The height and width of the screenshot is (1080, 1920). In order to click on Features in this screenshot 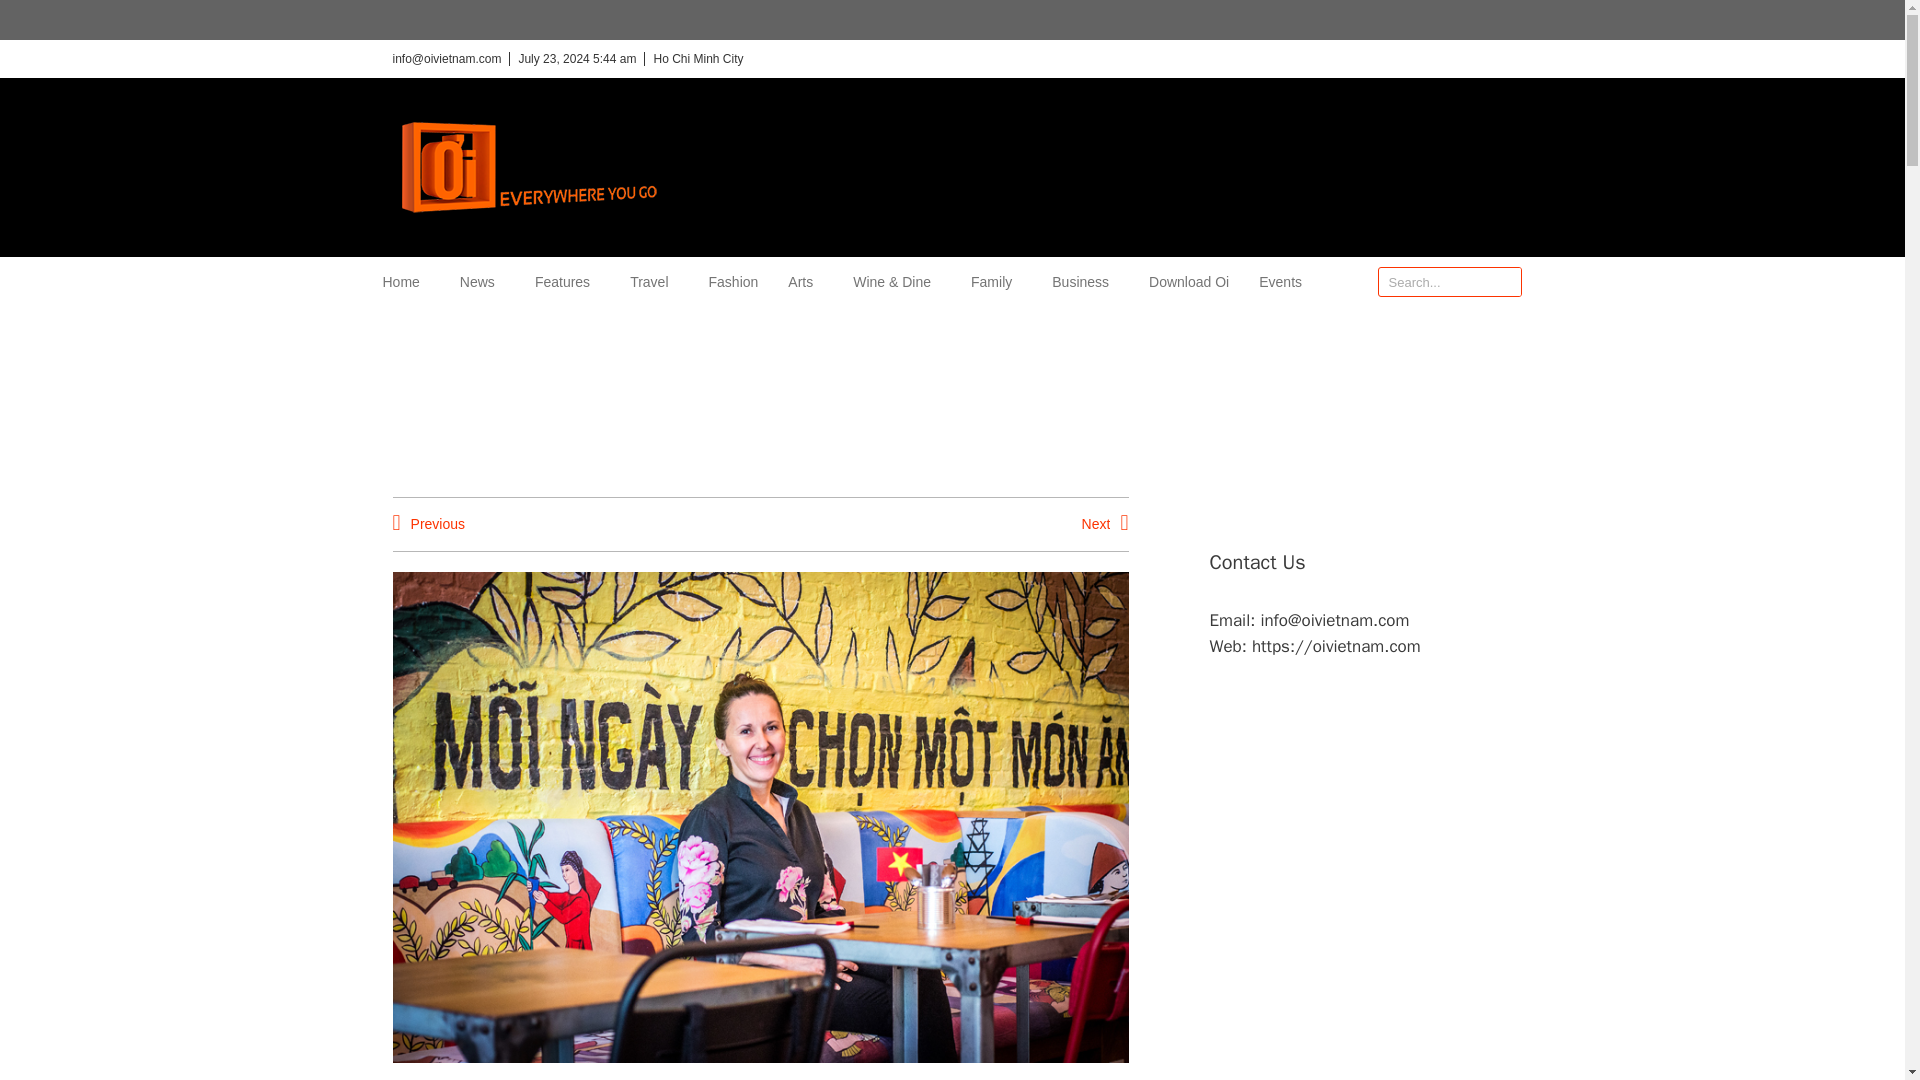, I will do `click(567, 282)`.